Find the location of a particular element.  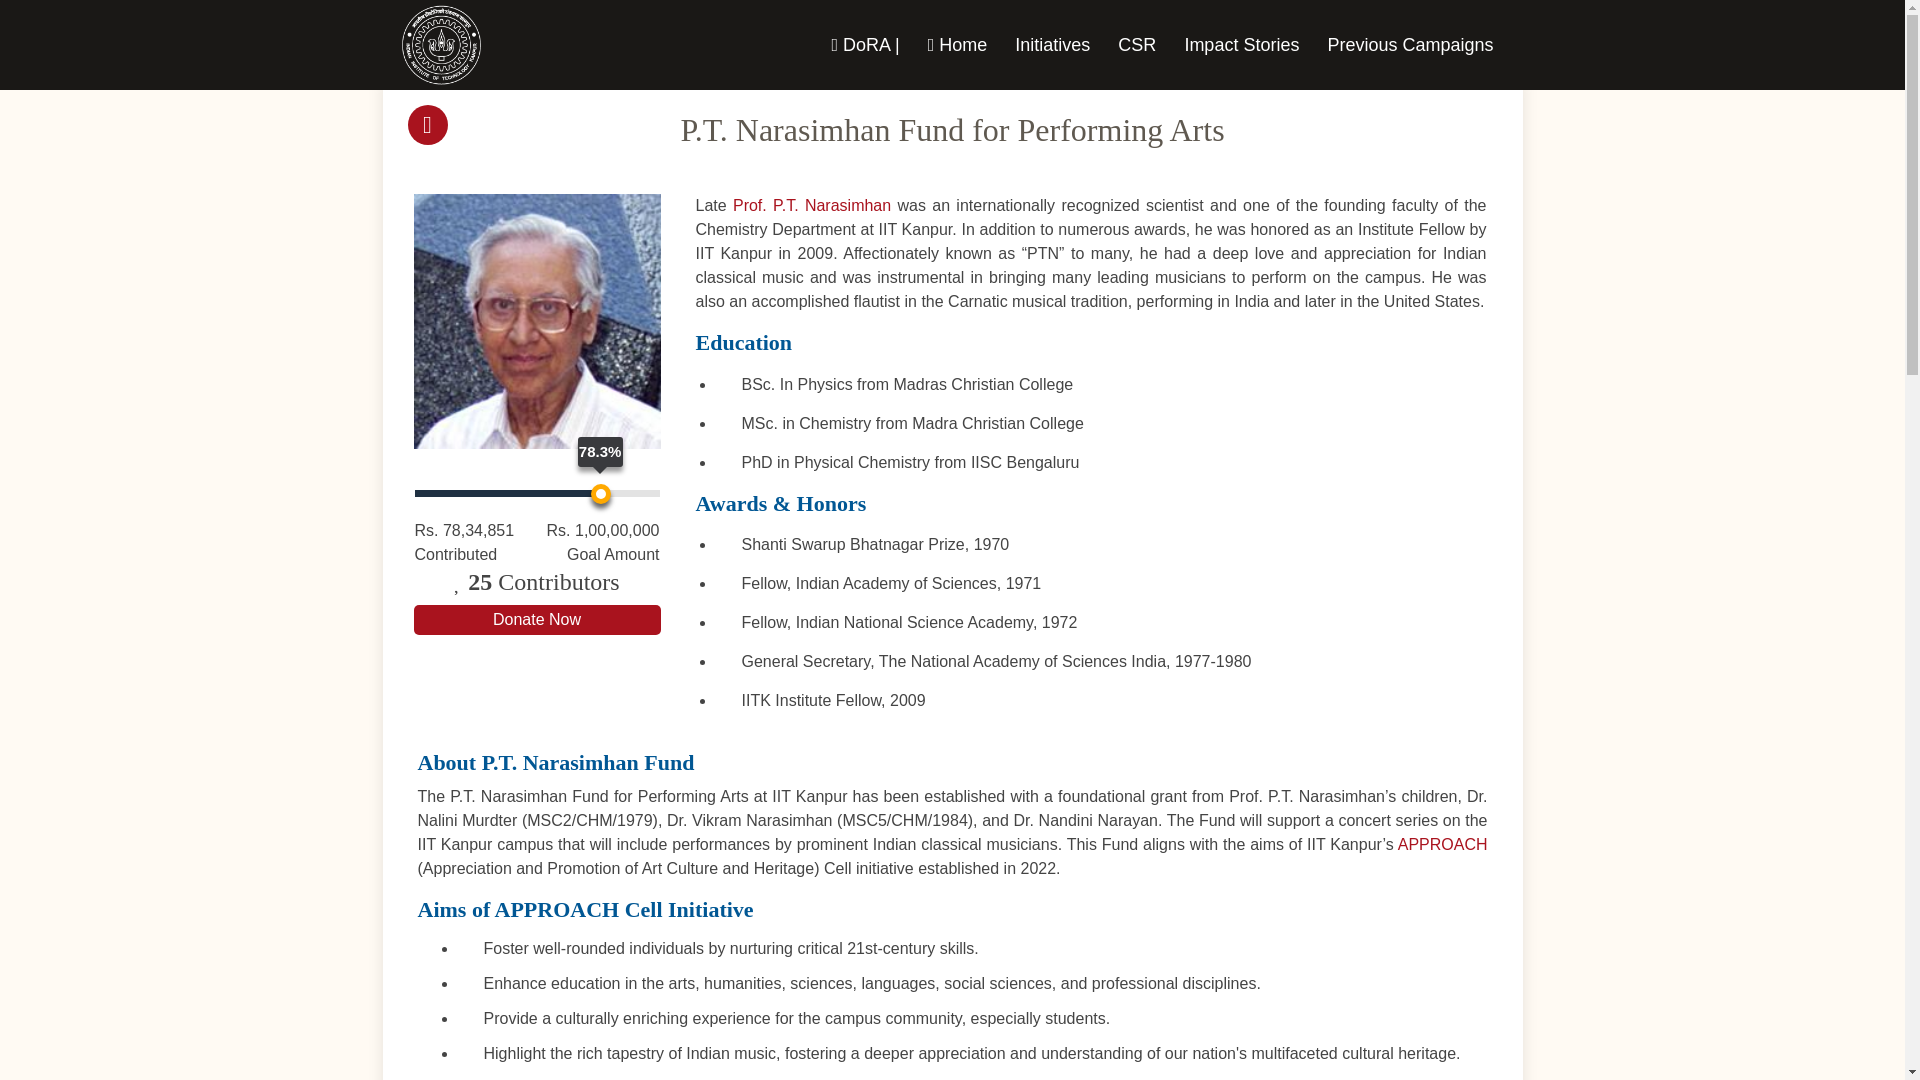

Donate Now is located at coordinates (537, 620).